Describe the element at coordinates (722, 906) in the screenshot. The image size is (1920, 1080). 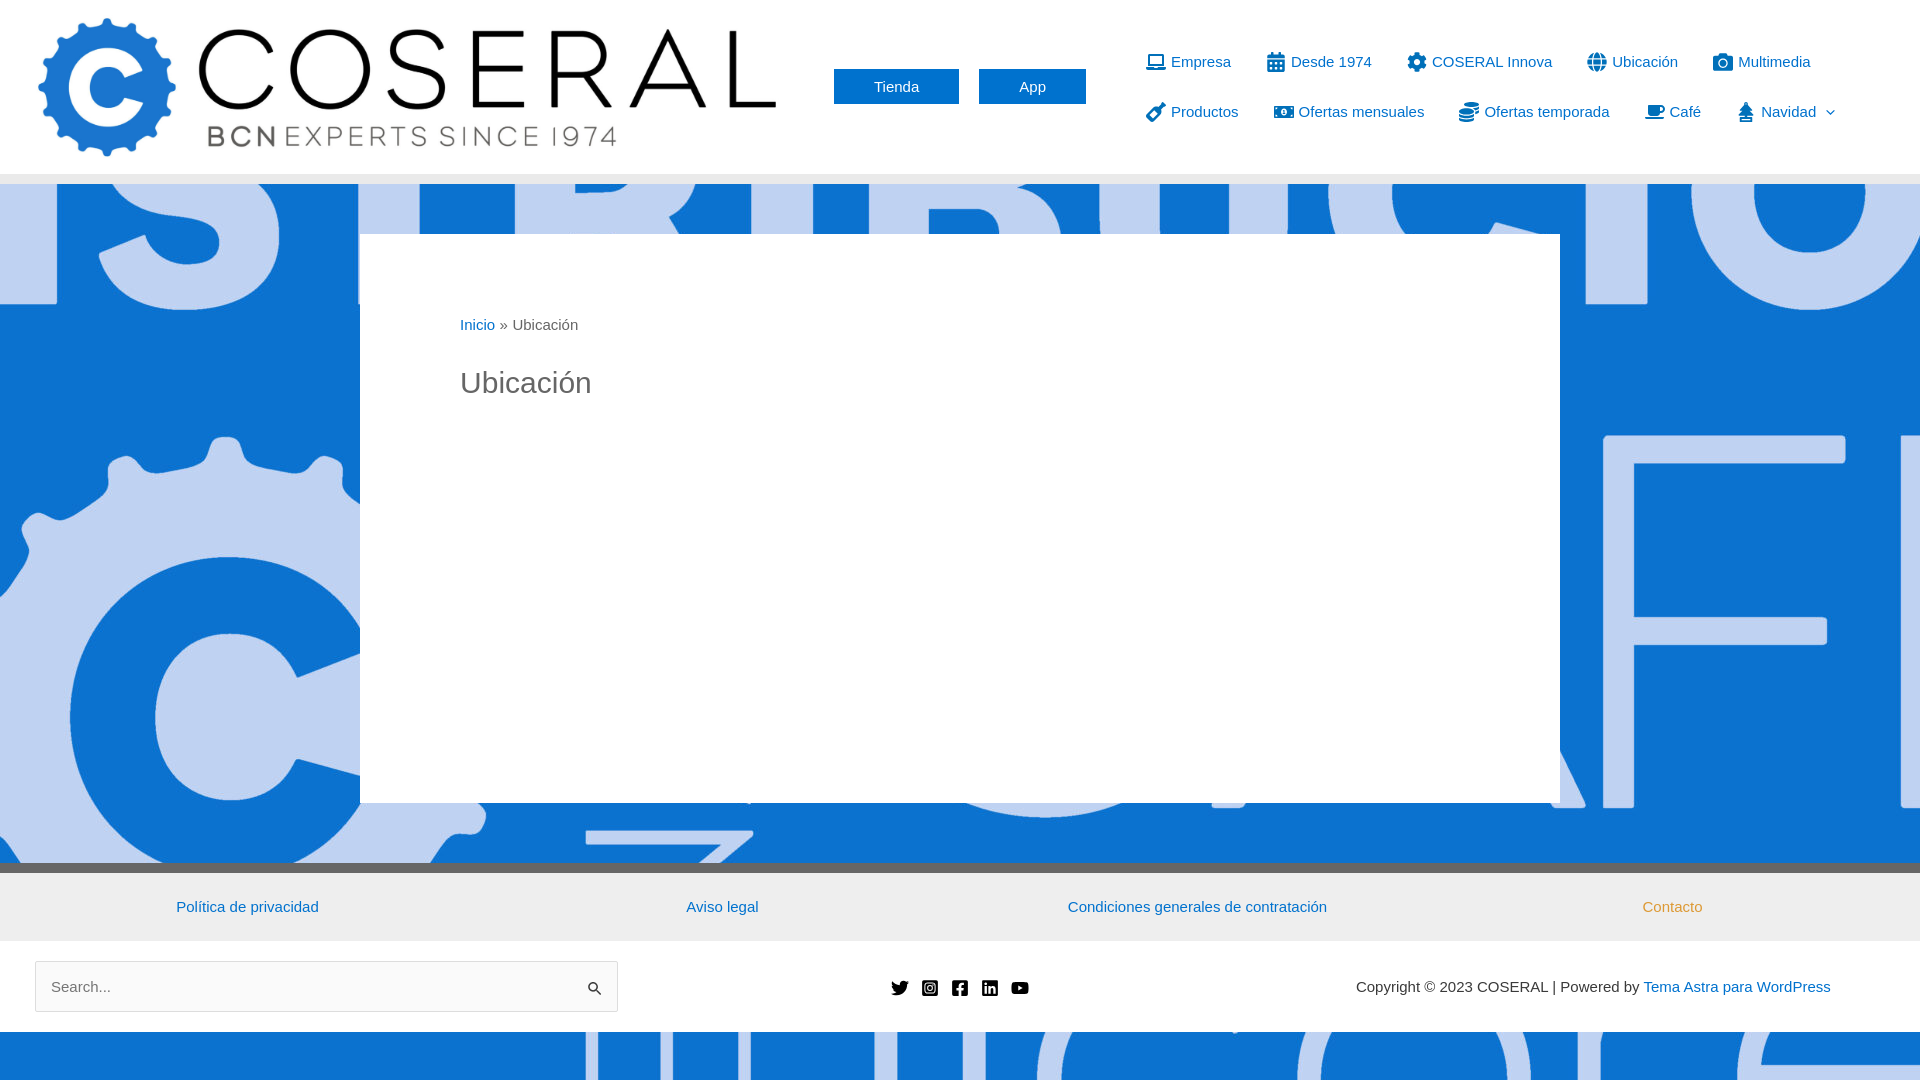
I see `Aviso legal` at that location.